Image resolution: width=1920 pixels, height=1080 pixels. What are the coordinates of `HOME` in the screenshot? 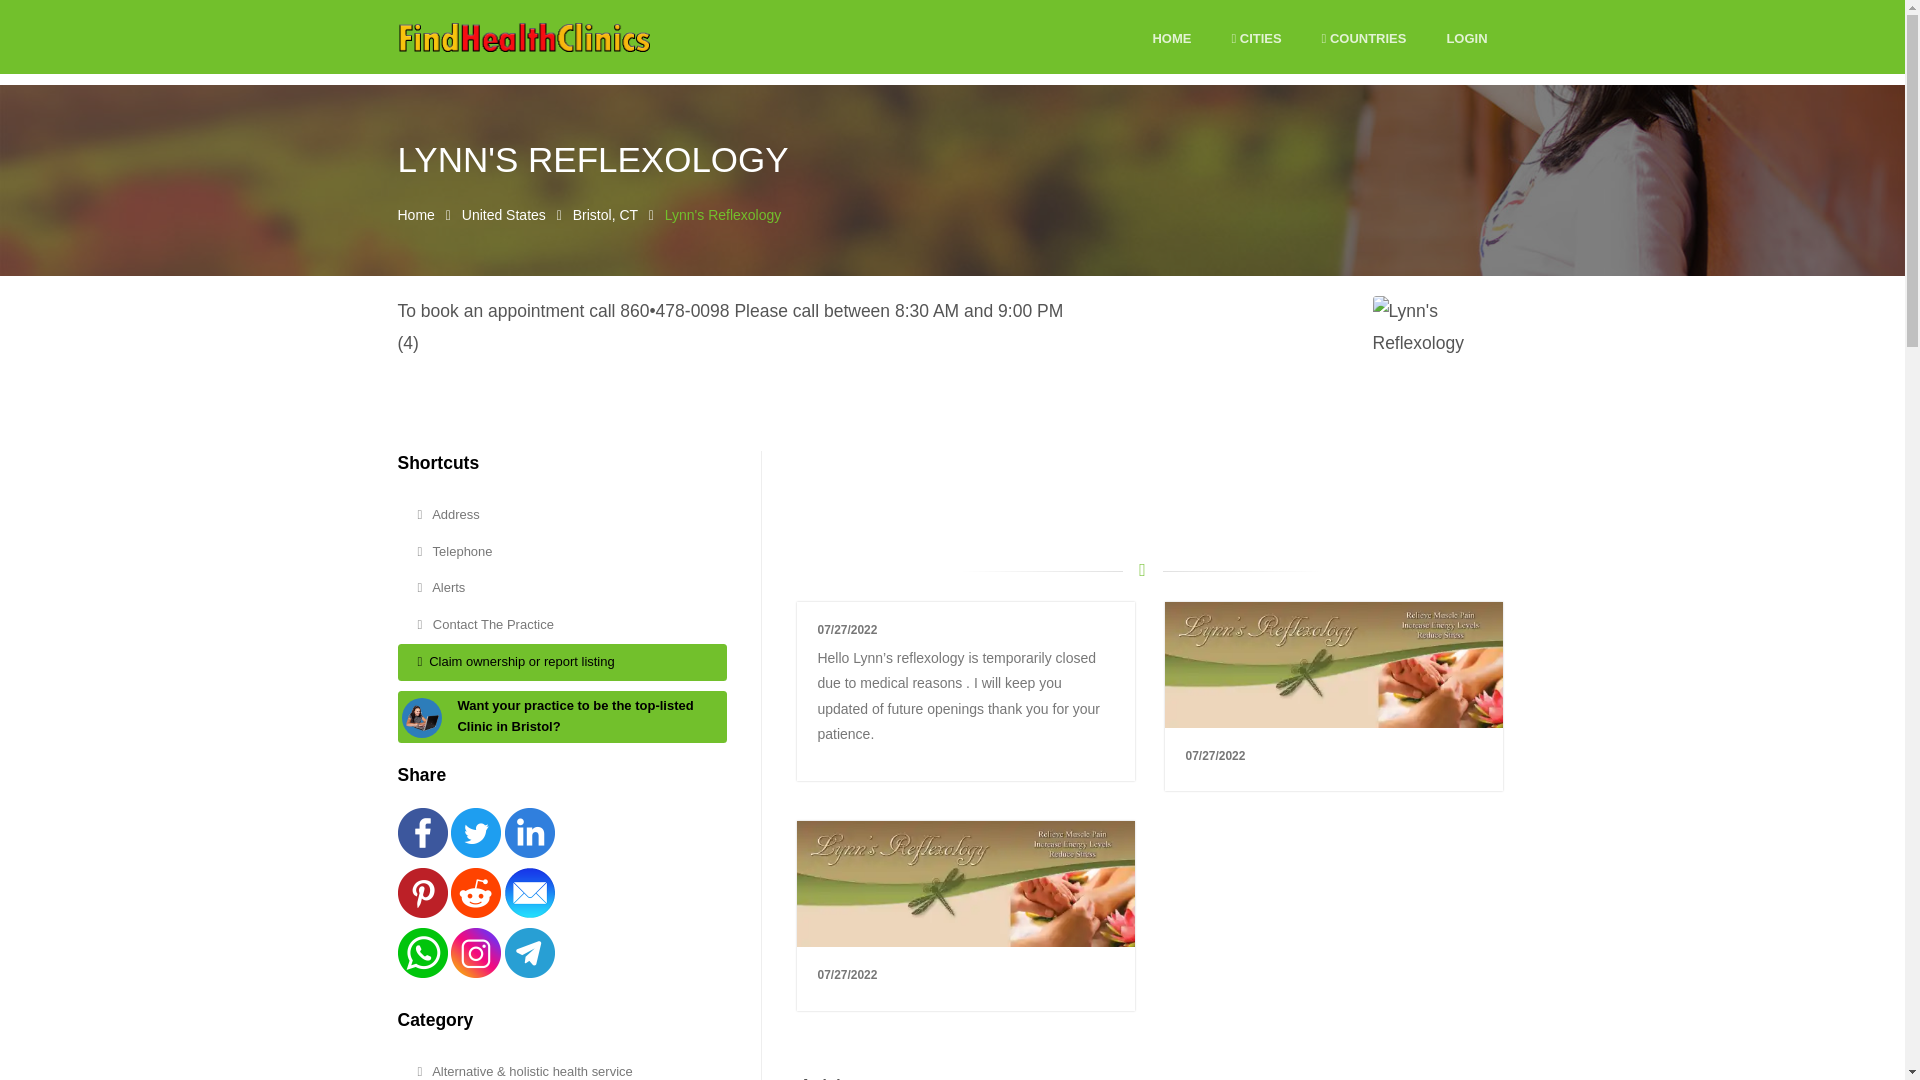 It's located at (1171, 39).